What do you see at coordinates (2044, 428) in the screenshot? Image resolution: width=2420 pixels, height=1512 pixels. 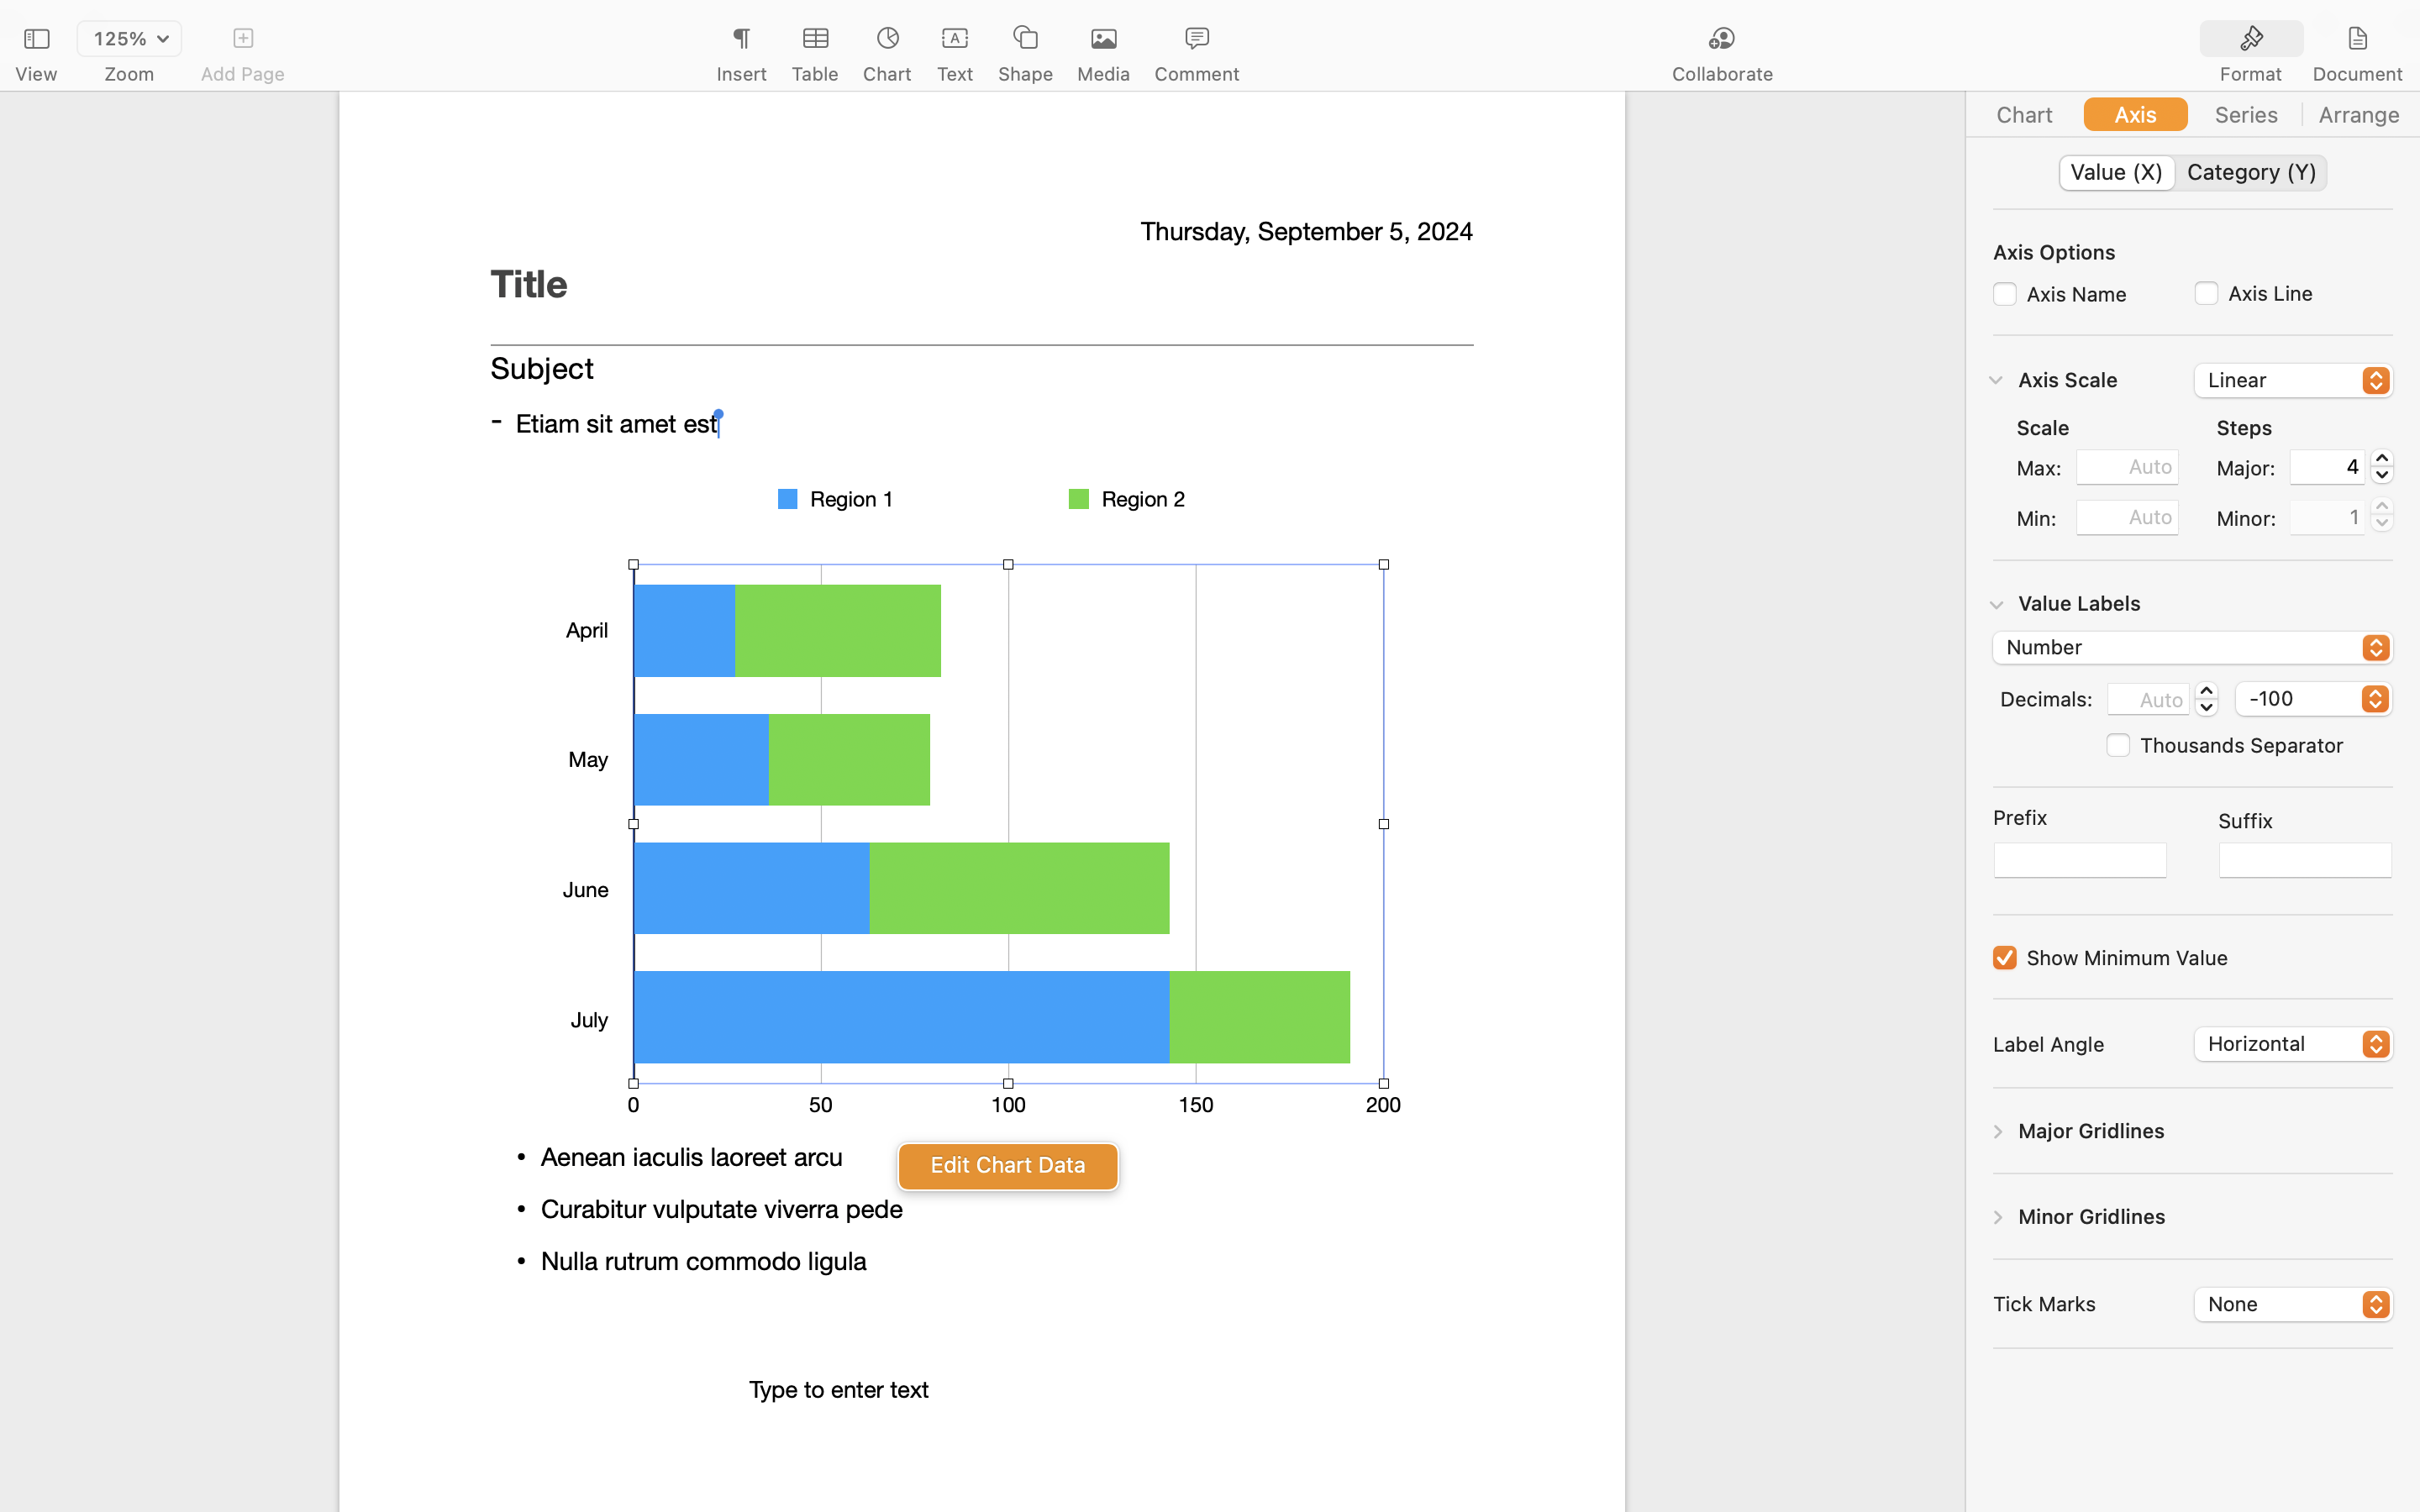 I see `Scale` at bounding box center [2044, 428].